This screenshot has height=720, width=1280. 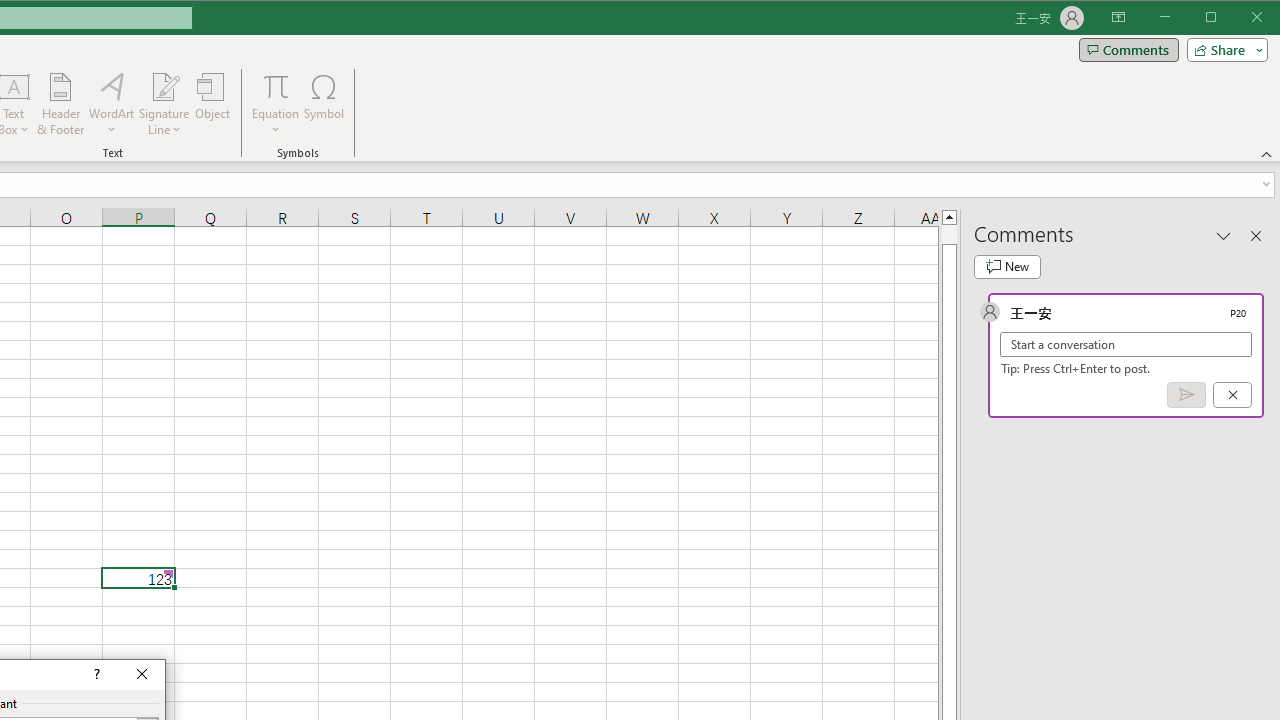 What do you see at coordinates (60, 104) in the screenshot?
I see `Header & Footer...` at bounding box center [60, 104].